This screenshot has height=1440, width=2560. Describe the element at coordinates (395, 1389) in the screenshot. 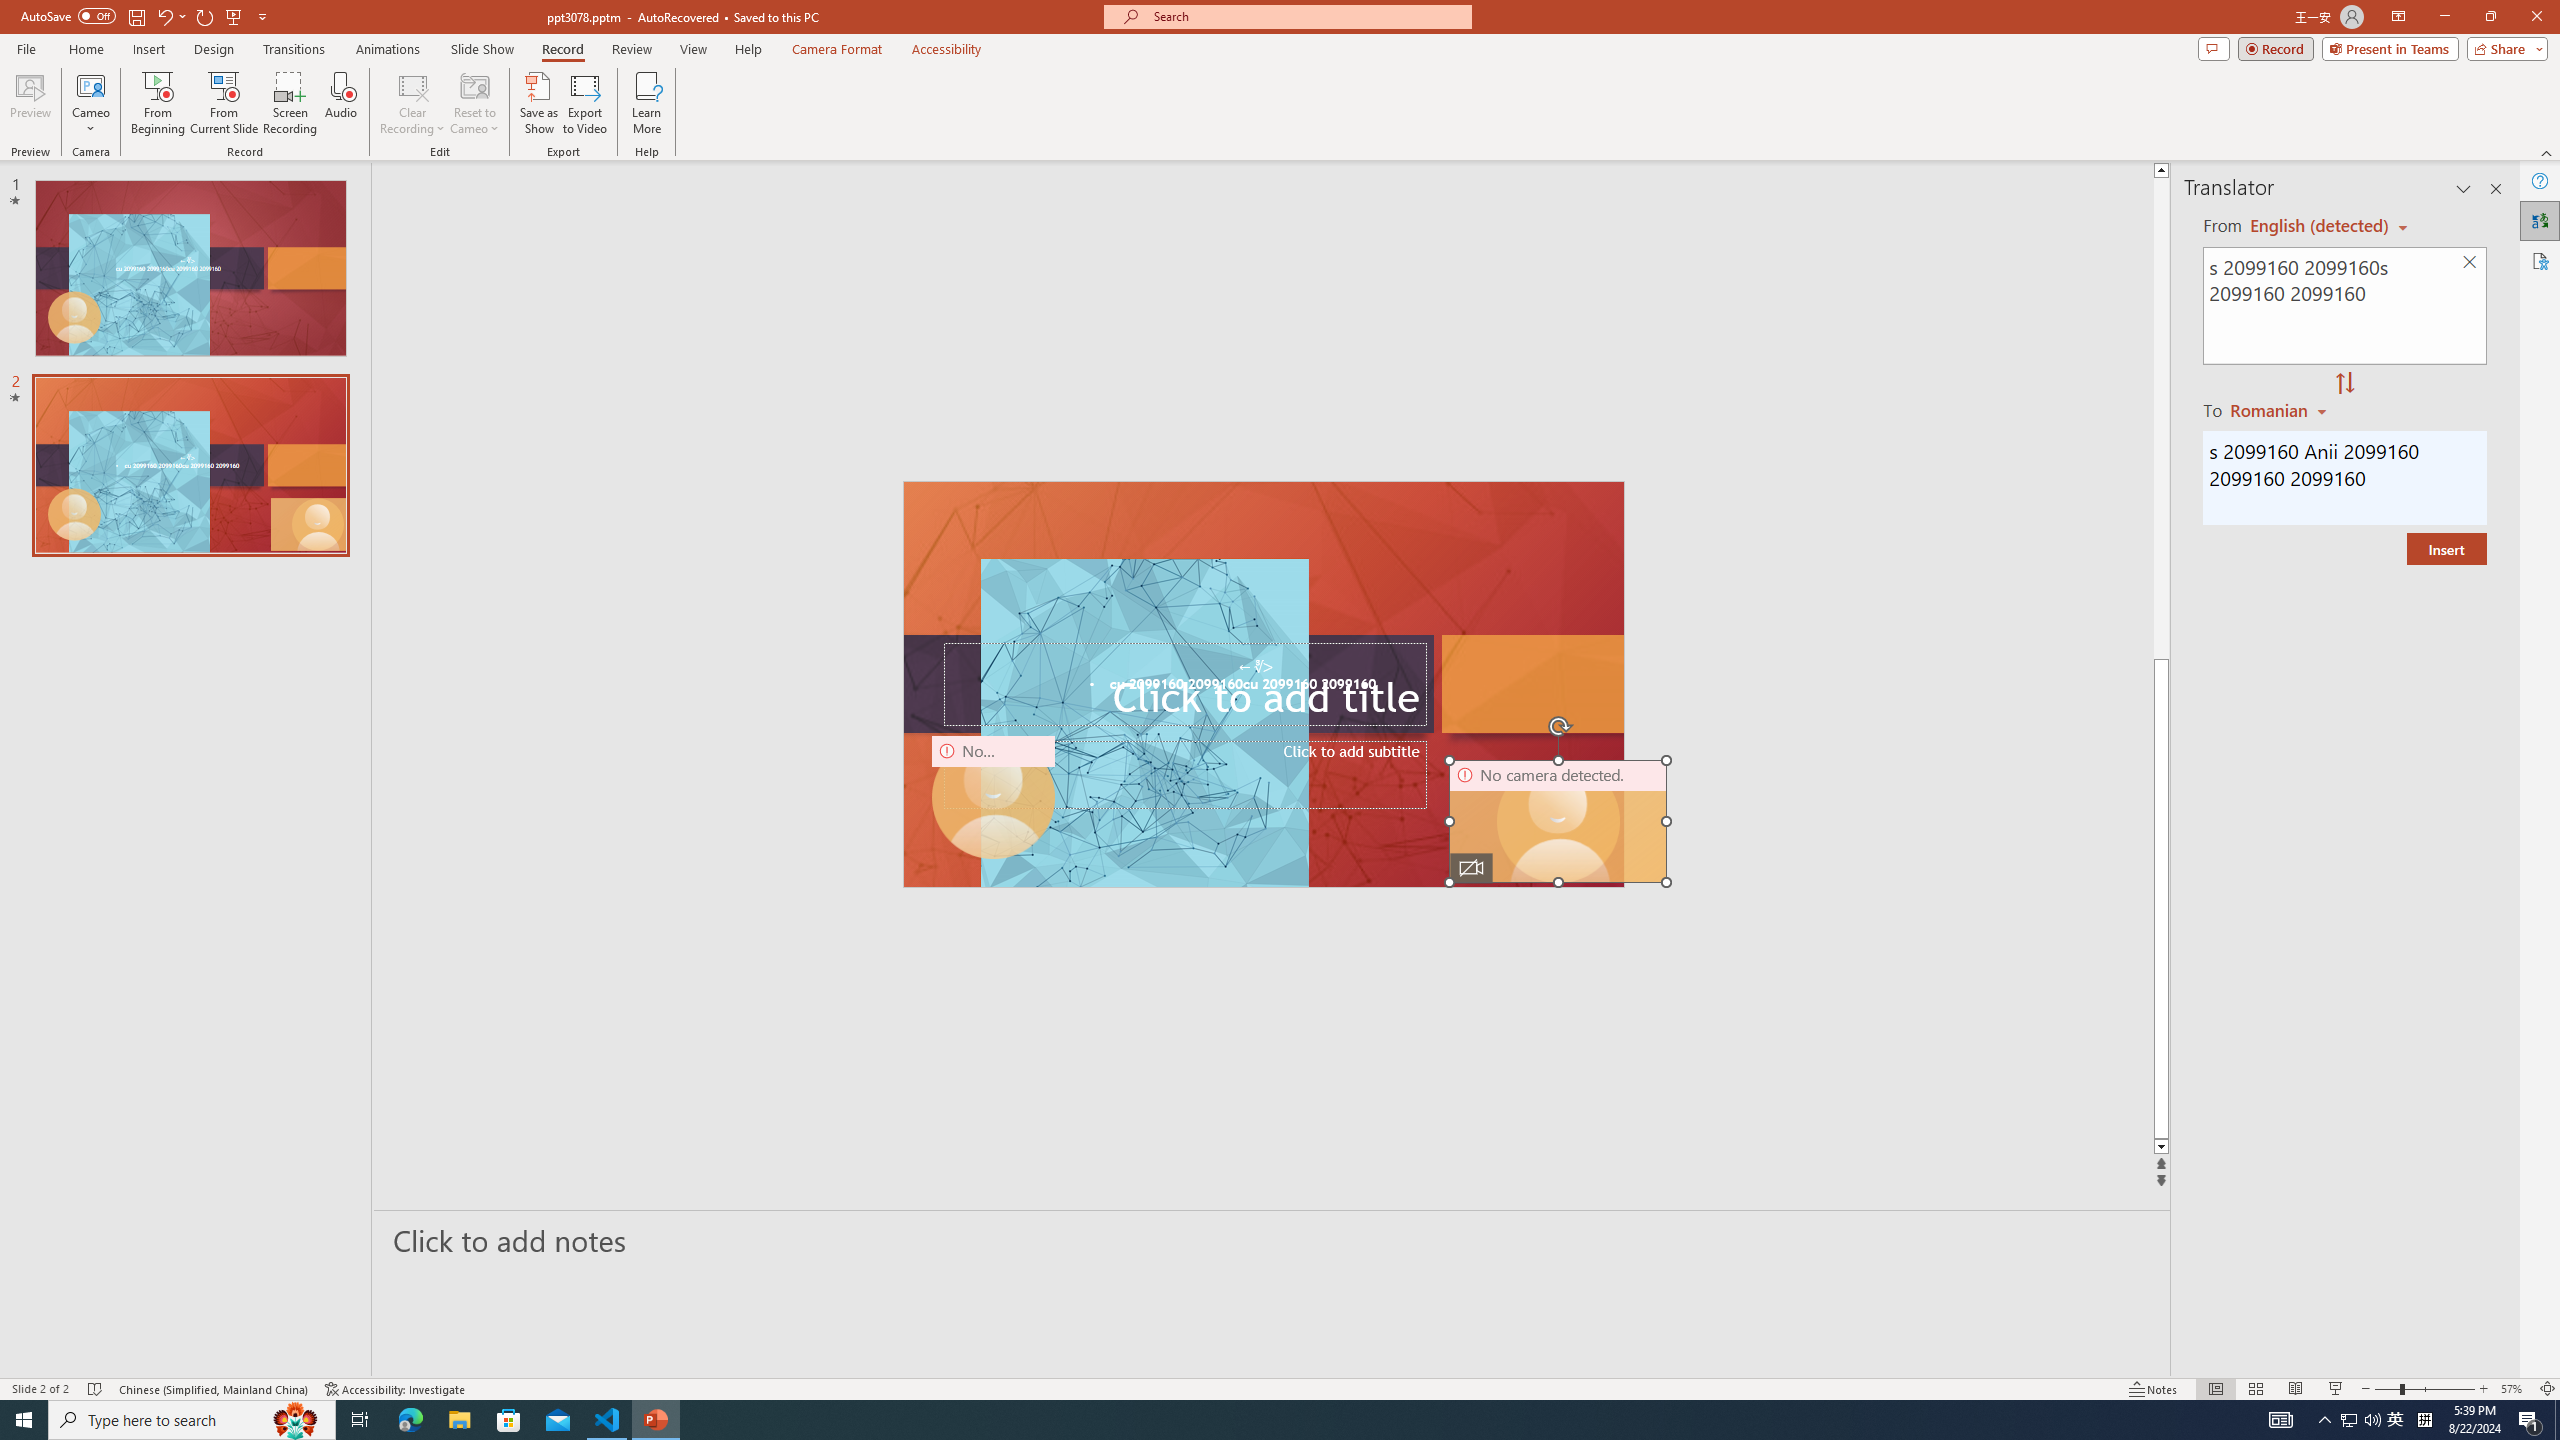

I see `Accessibility Checker Accessibility: Investigate` at that location.